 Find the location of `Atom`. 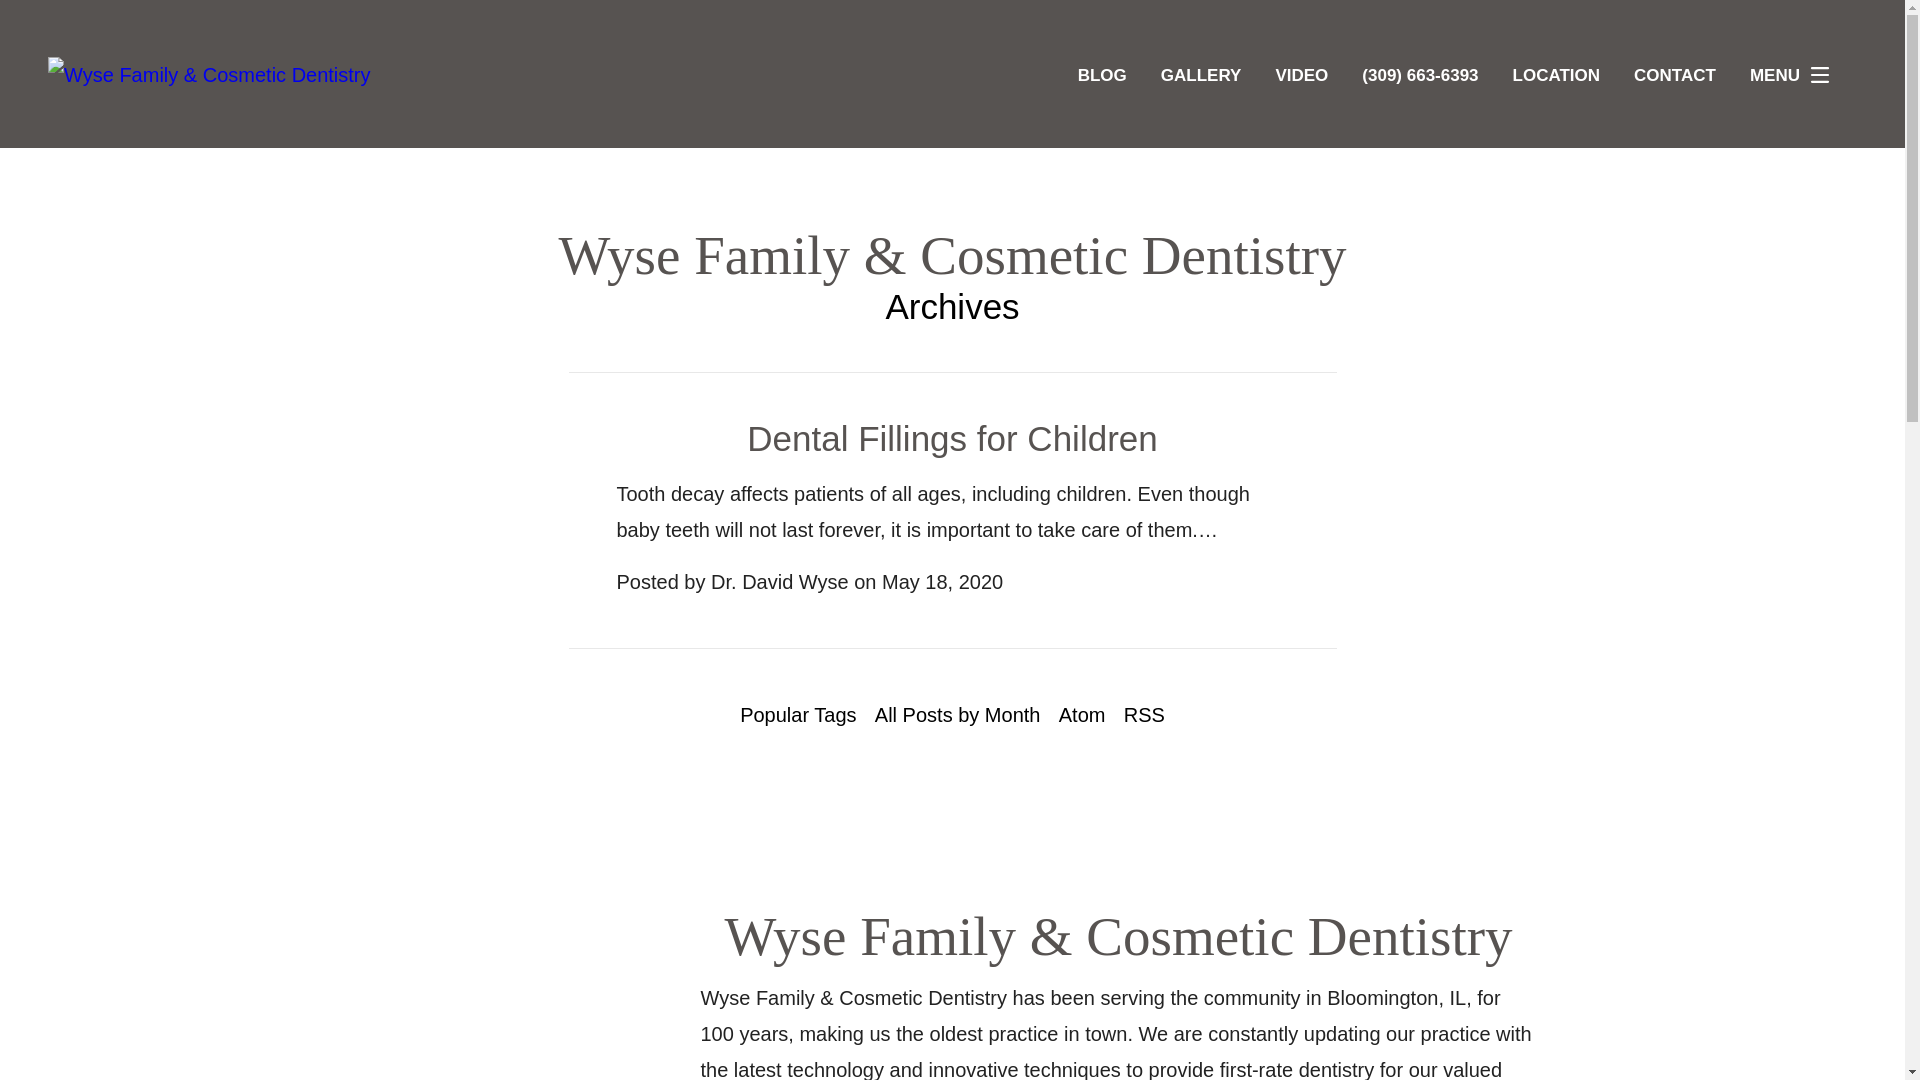

Atom is located at coordinates (1082, 714).